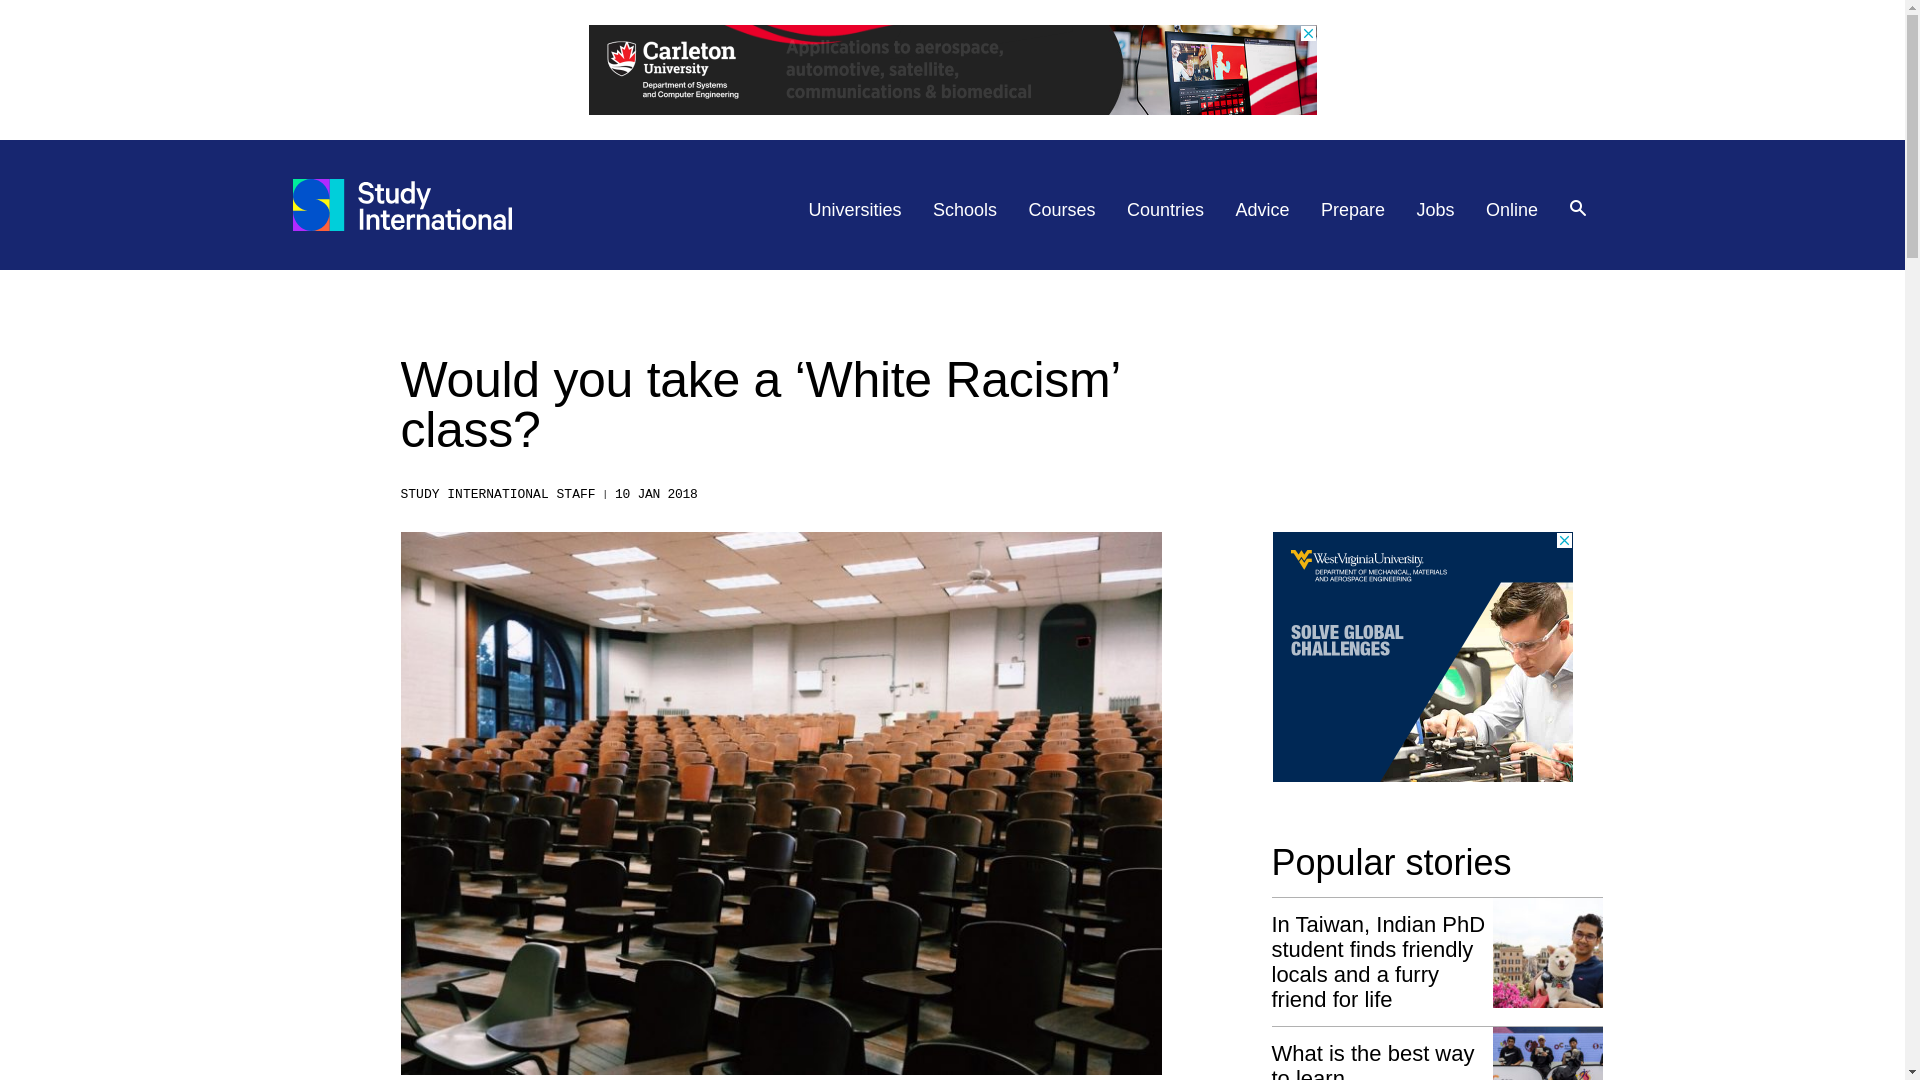  I want to click on Prepare, so click(1352, 210).